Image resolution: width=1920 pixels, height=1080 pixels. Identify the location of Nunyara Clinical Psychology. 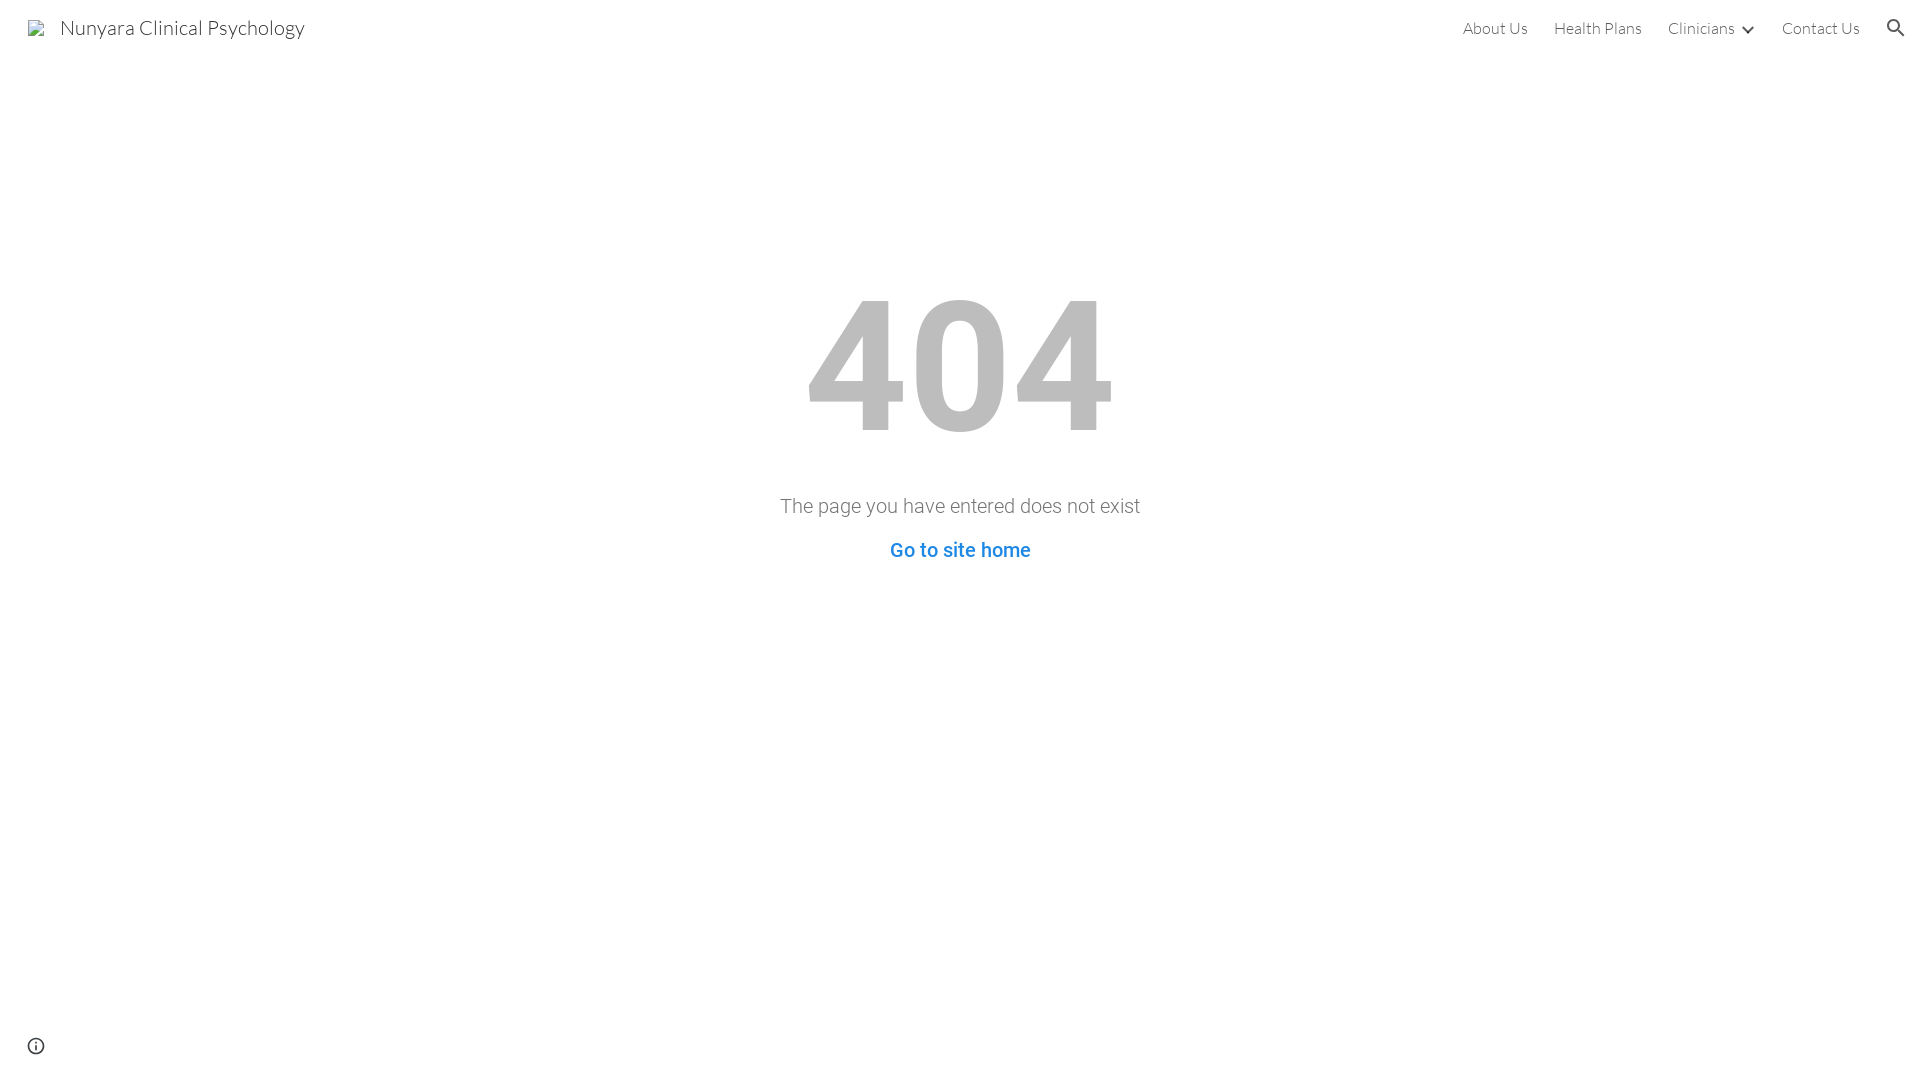
(166, 26).